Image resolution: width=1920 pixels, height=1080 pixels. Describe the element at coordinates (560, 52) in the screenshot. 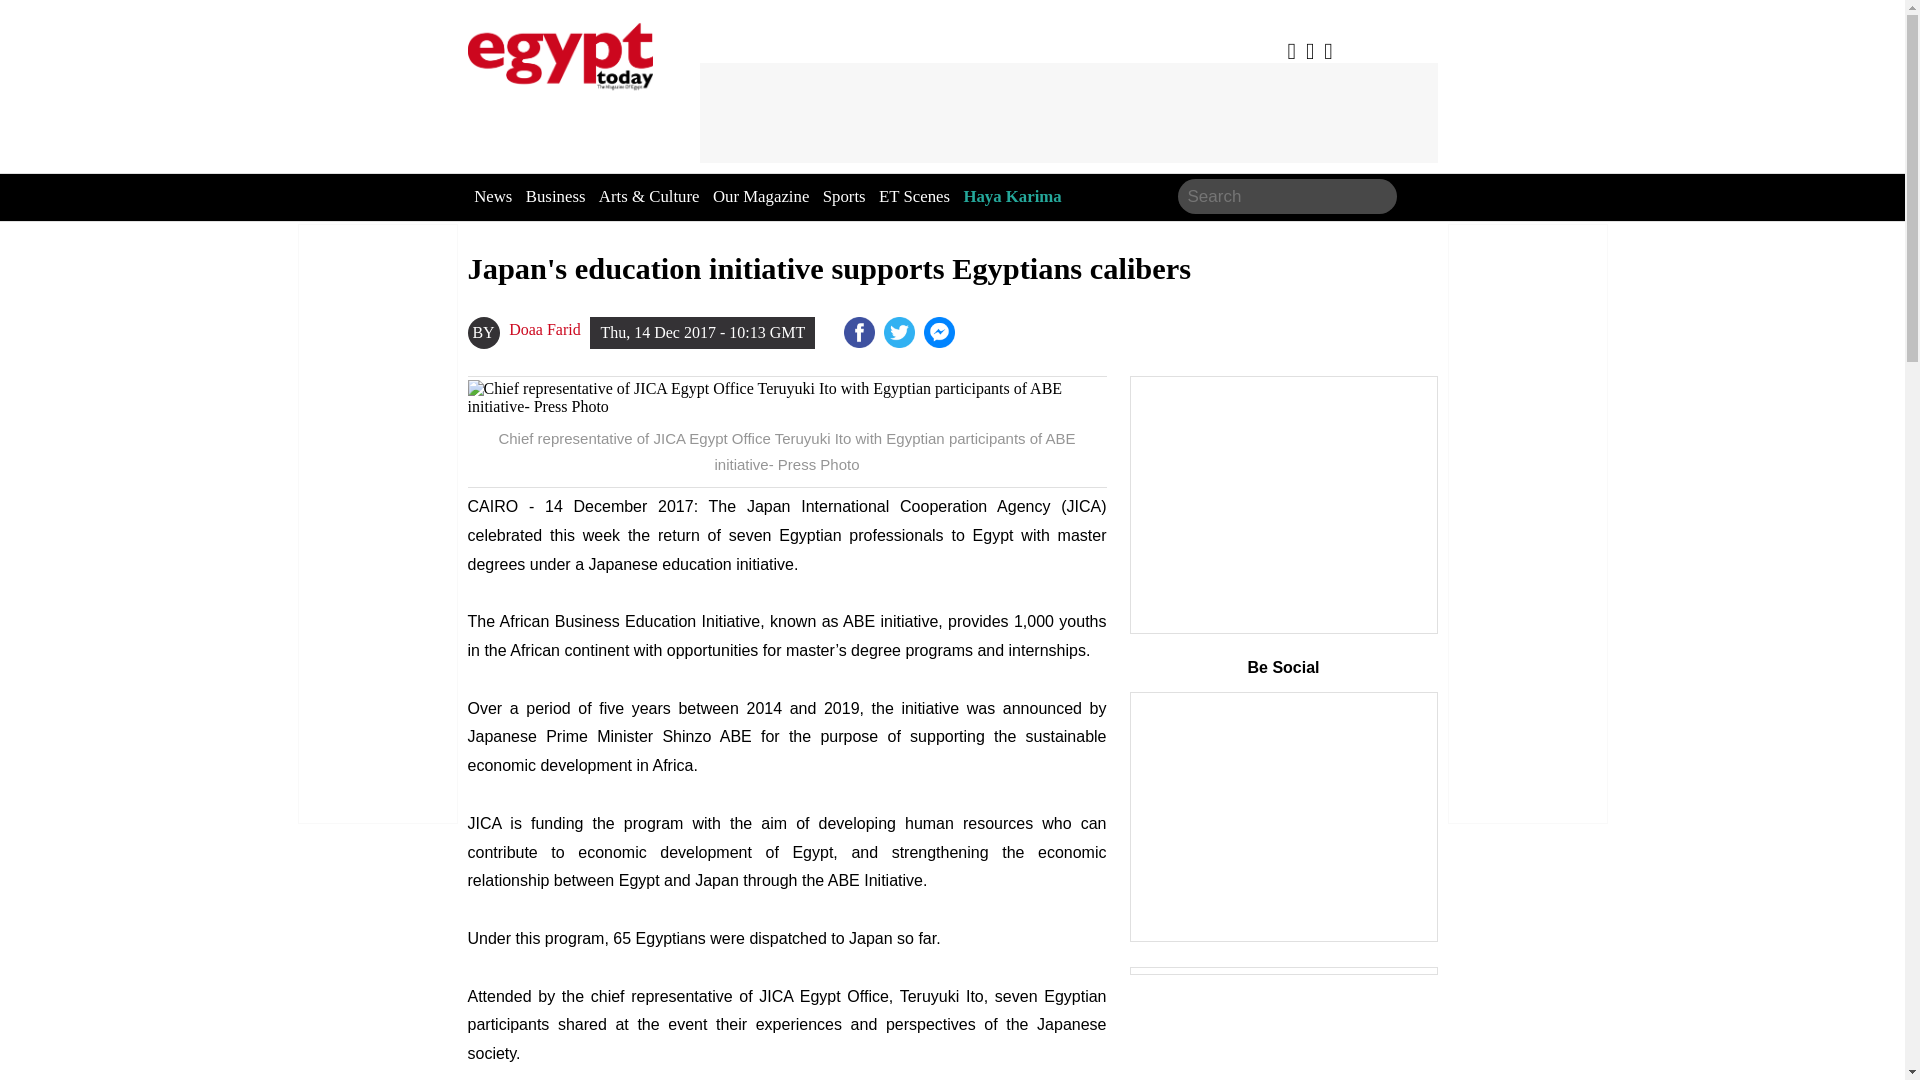

I see `EgyptToday` at that location.